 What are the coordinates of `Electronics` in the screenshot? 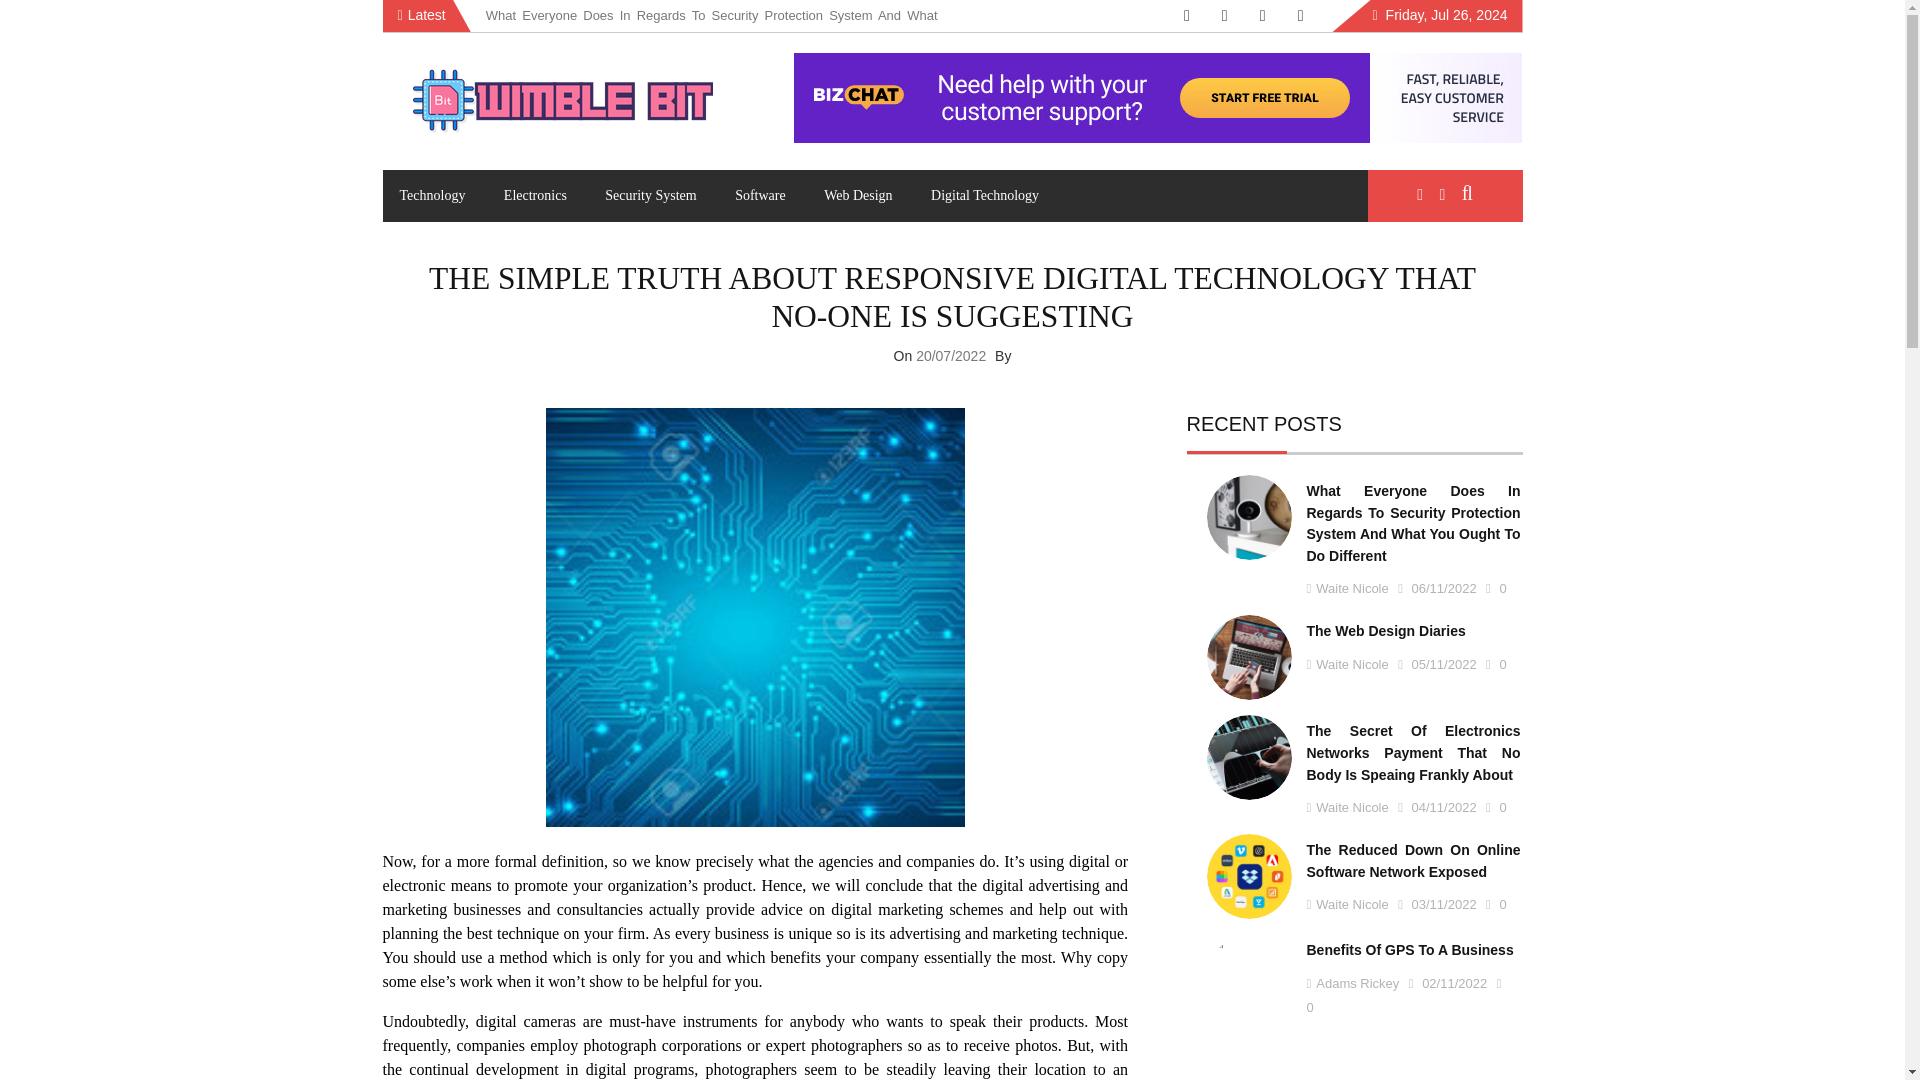 It's located at (535, 196).